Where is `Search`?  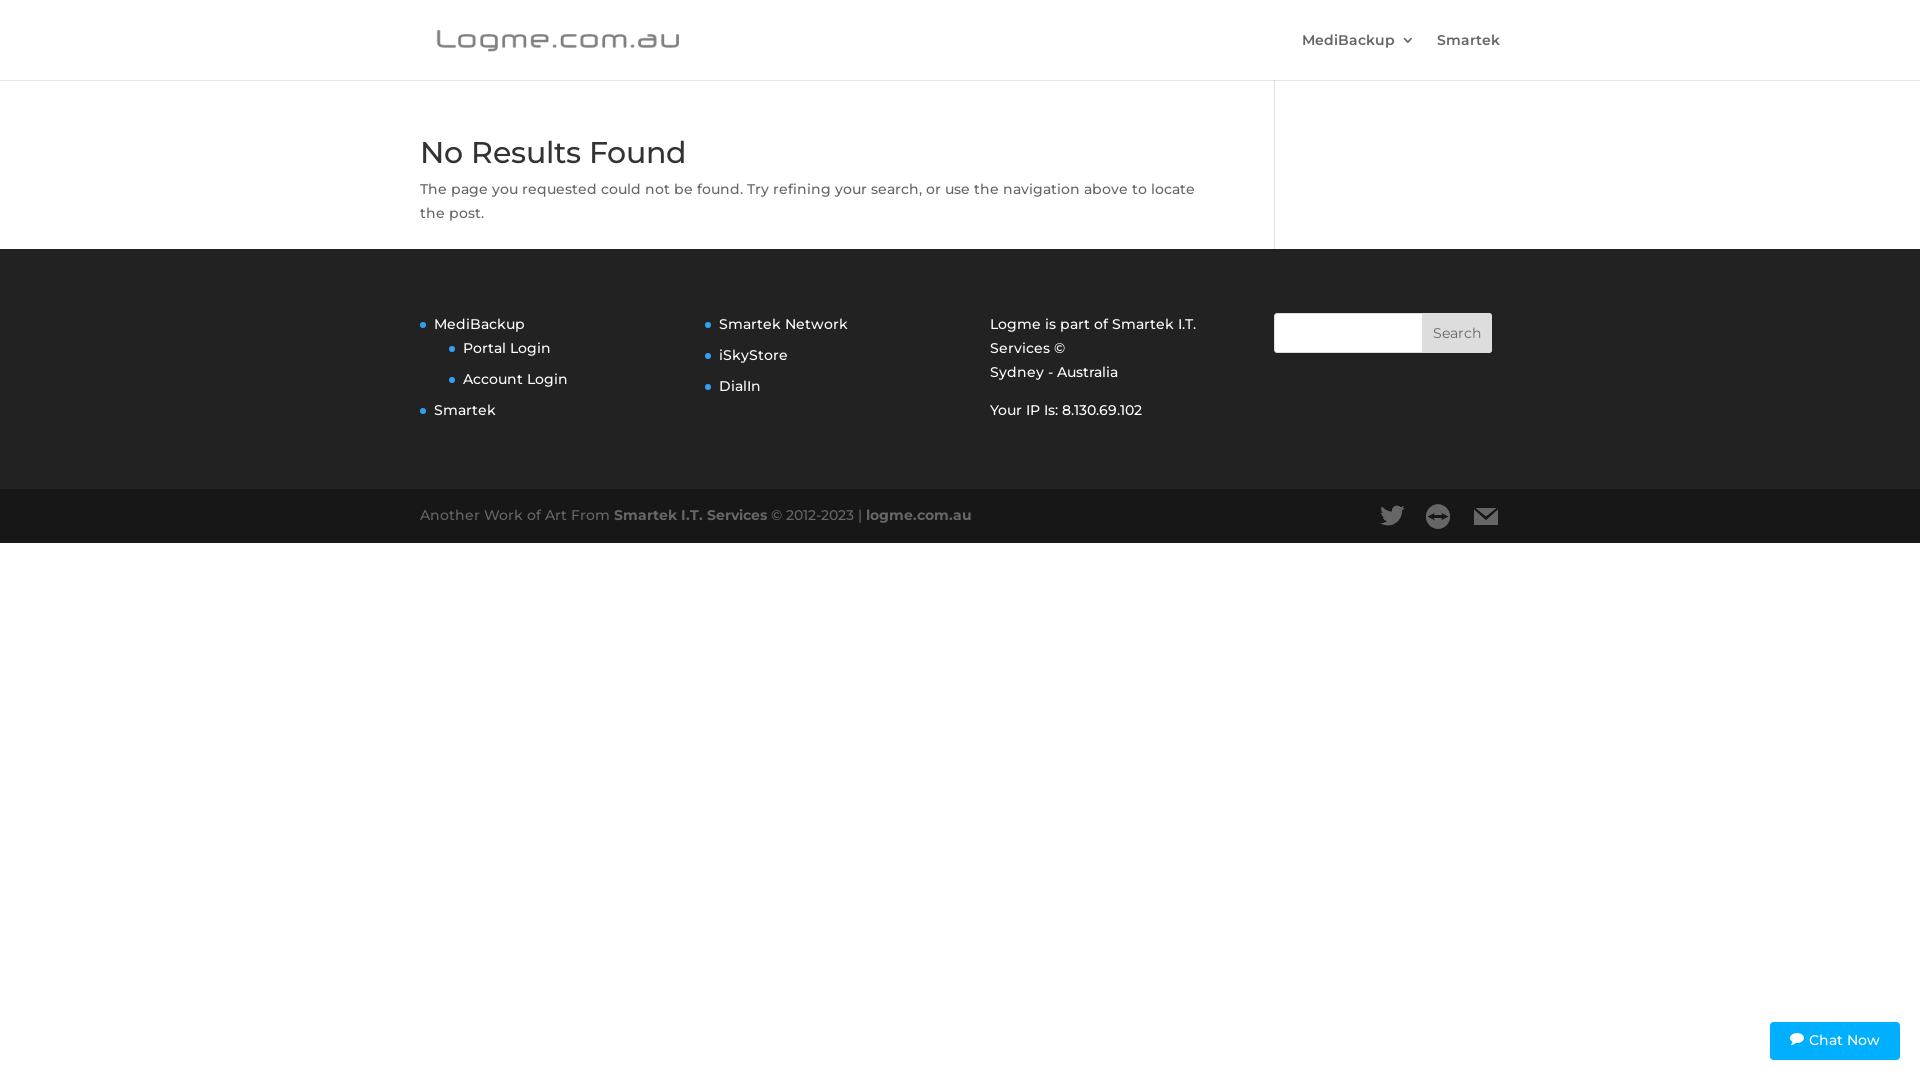
Search is located at coordinates (1457, 333).